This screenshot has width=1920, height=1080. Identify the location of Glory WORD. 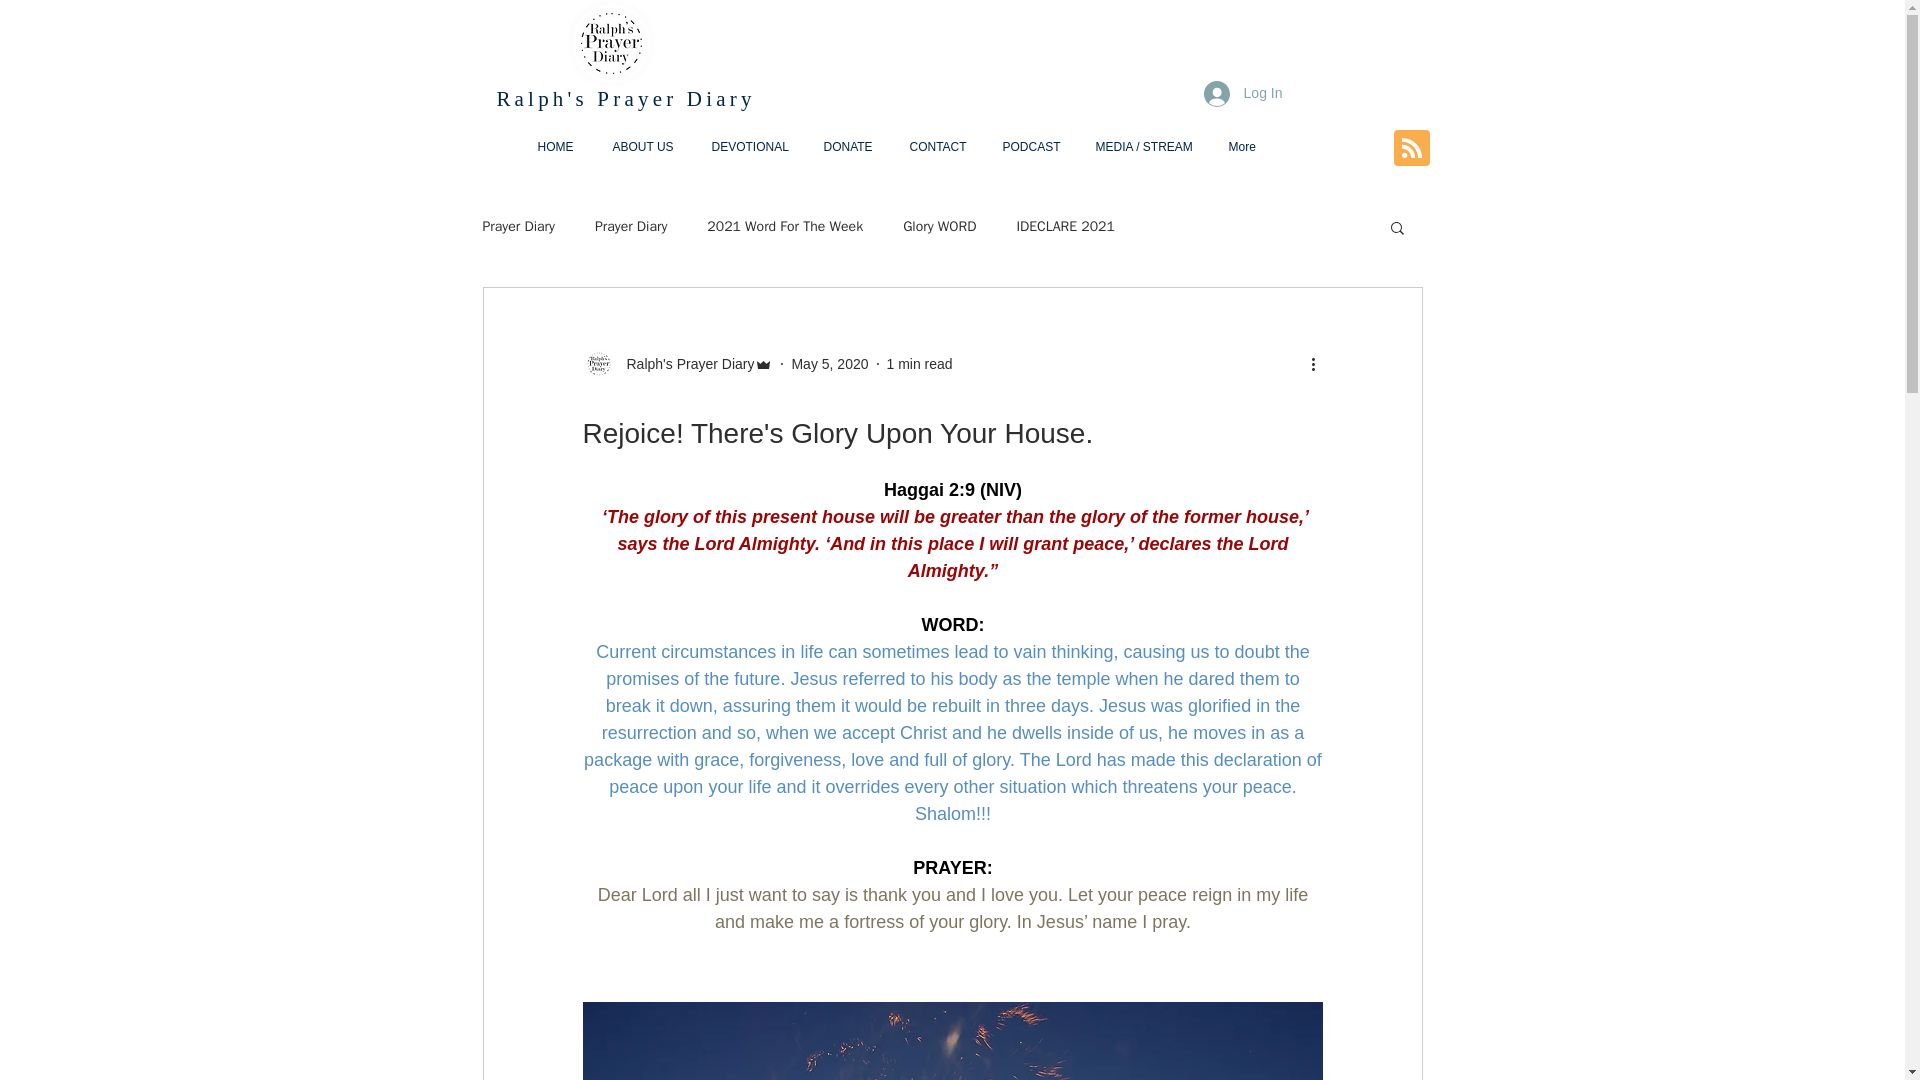
(938, 227).